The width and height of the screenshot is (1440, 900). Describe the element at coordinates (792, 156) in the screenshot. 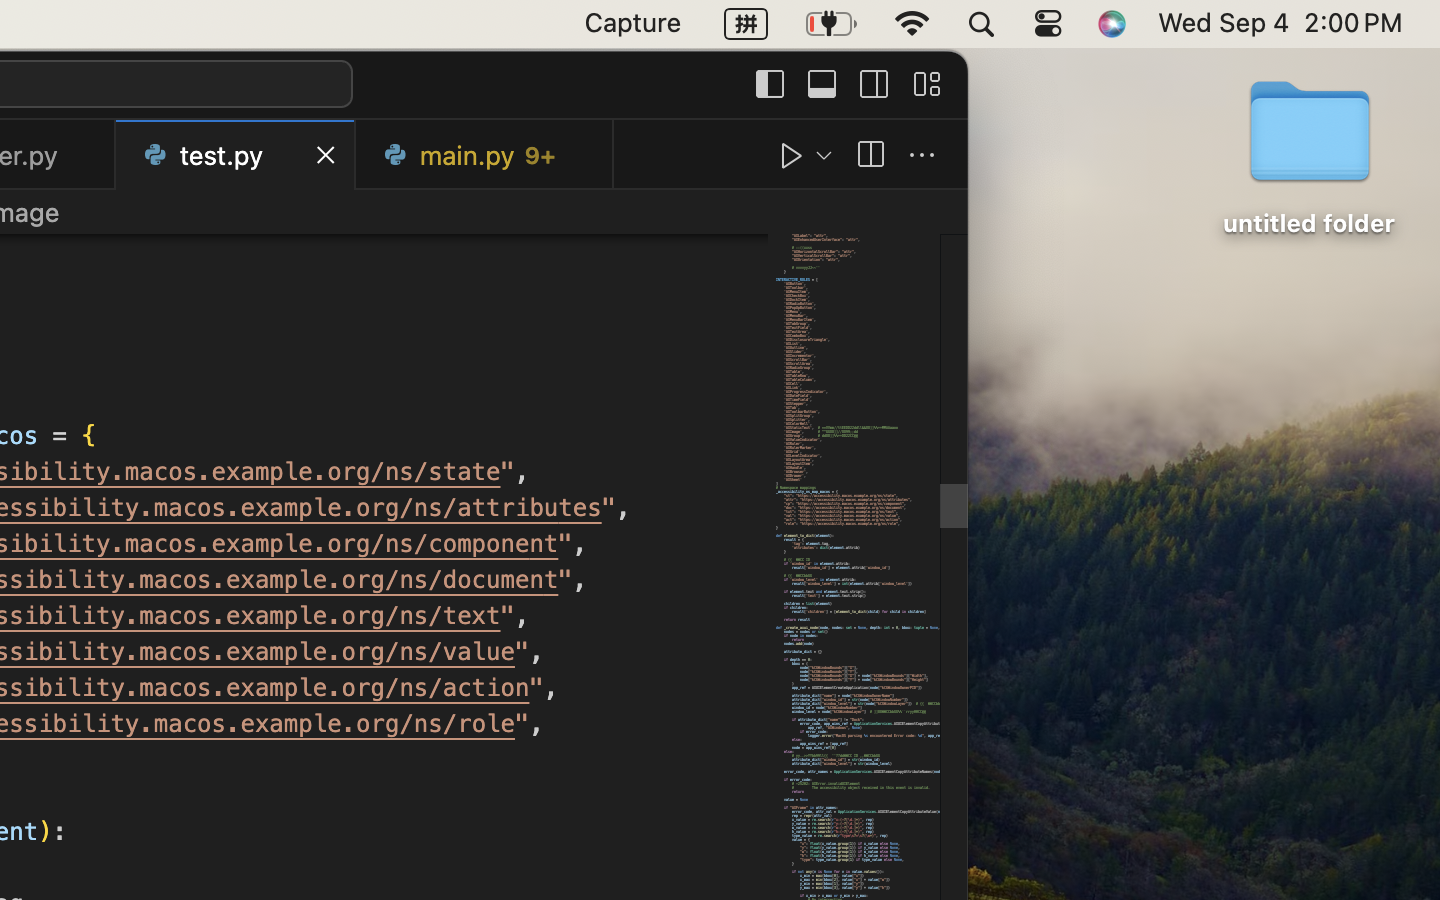

I see `` at that location.